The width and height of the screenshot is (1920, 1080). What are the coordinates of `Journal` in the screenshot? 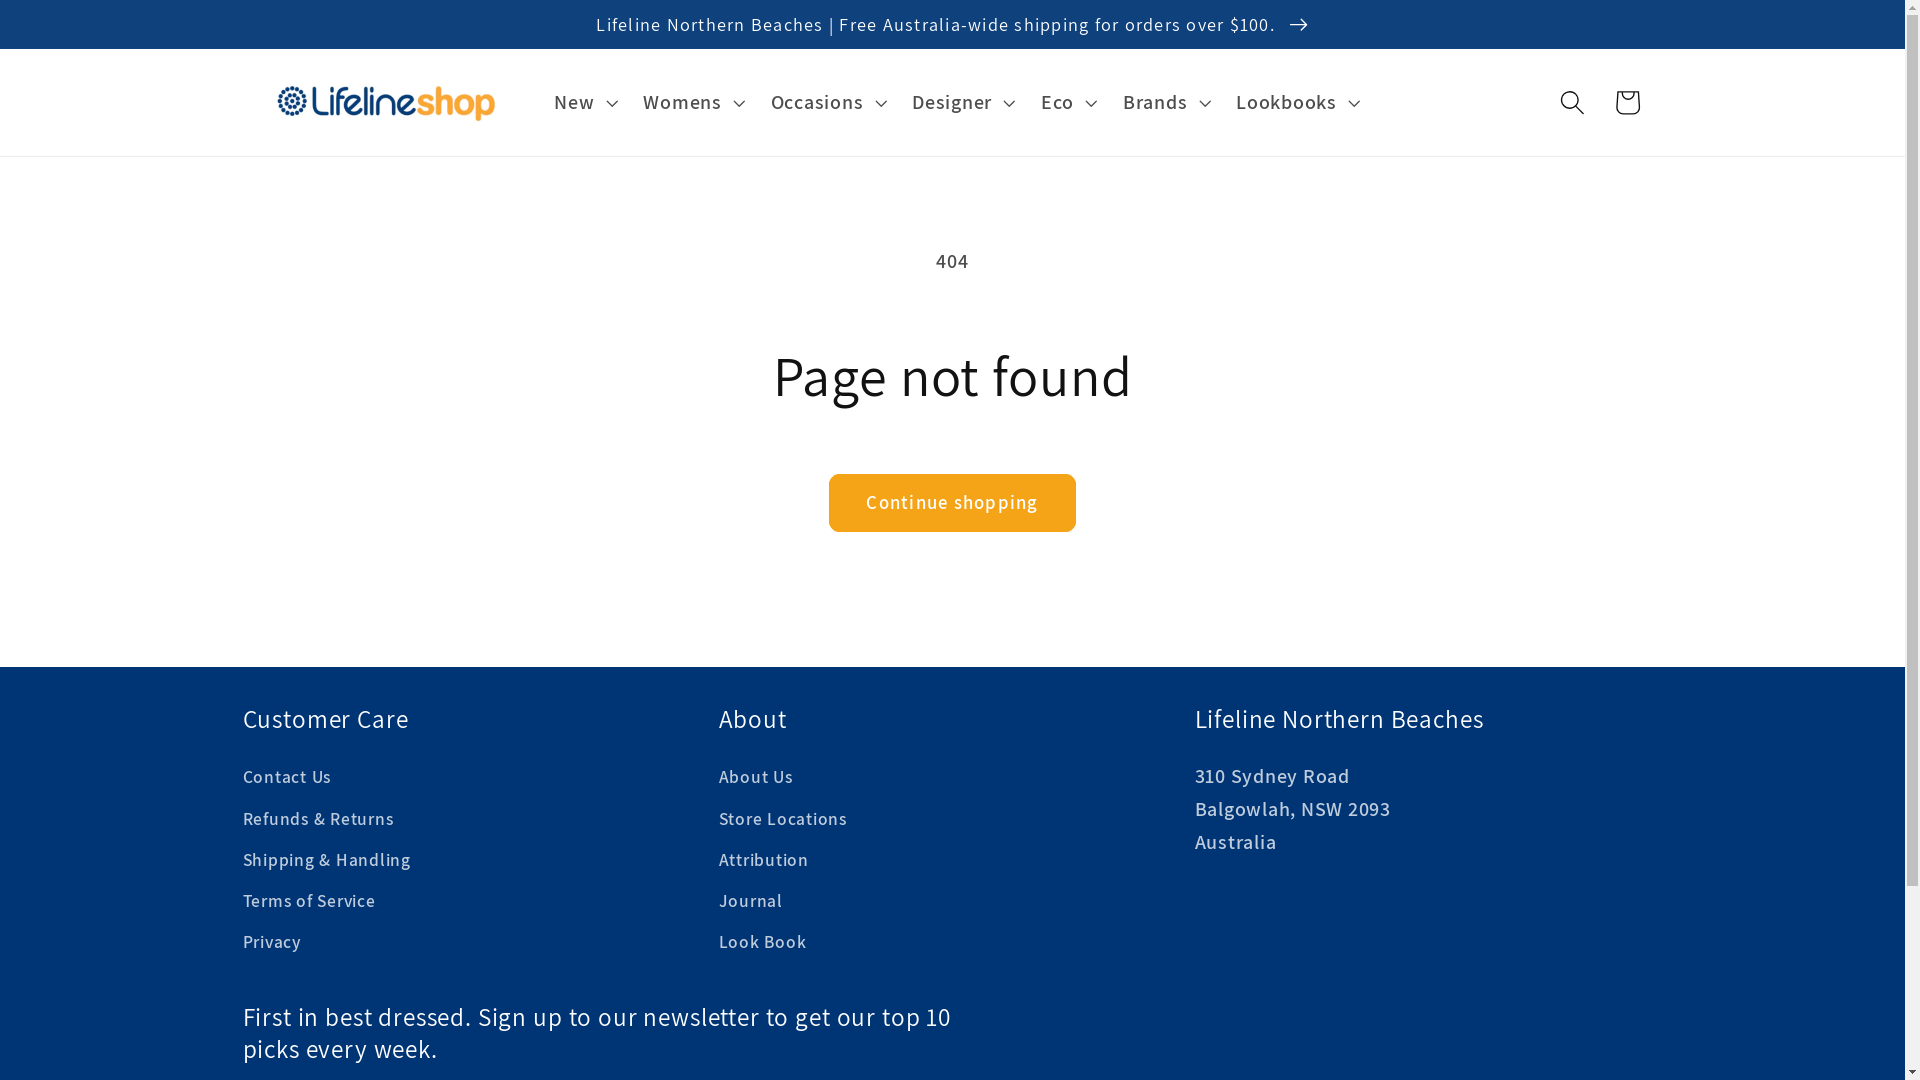 It's located at (750, 902).